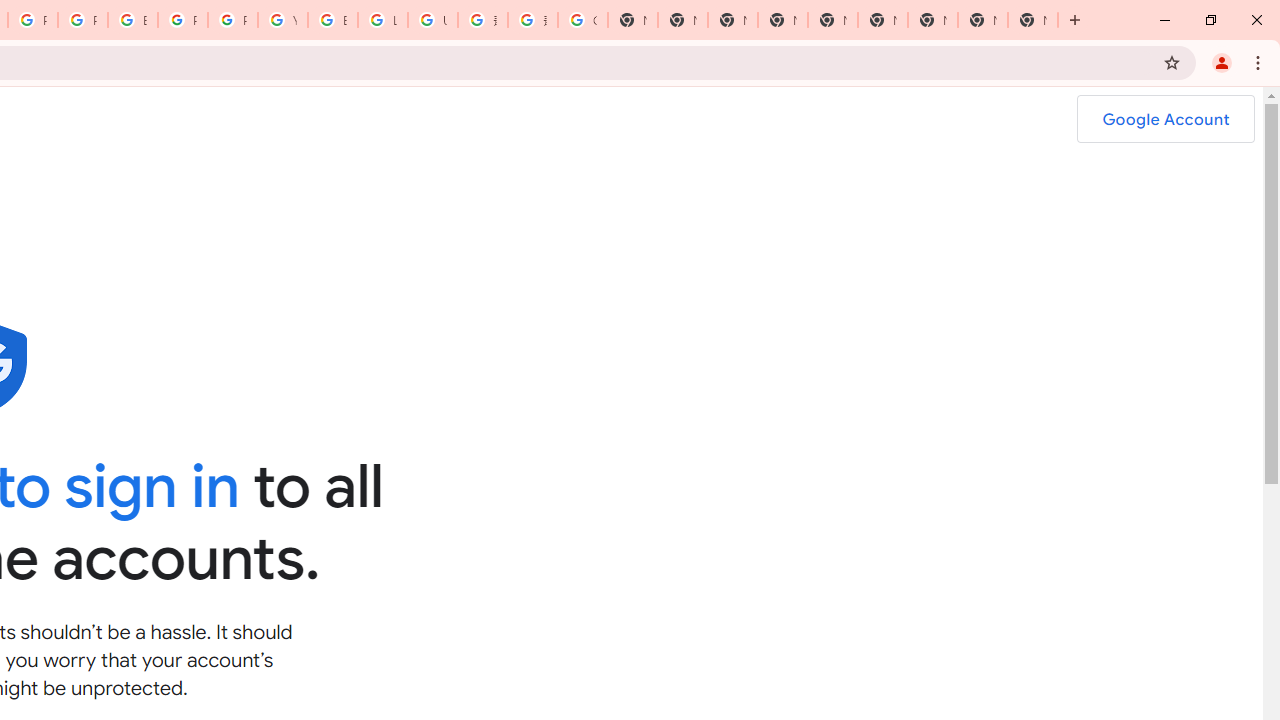  What do you see at coordinates (782, 20) in the screenshot?
I see `New Tab` at bounding box center [782, 20].